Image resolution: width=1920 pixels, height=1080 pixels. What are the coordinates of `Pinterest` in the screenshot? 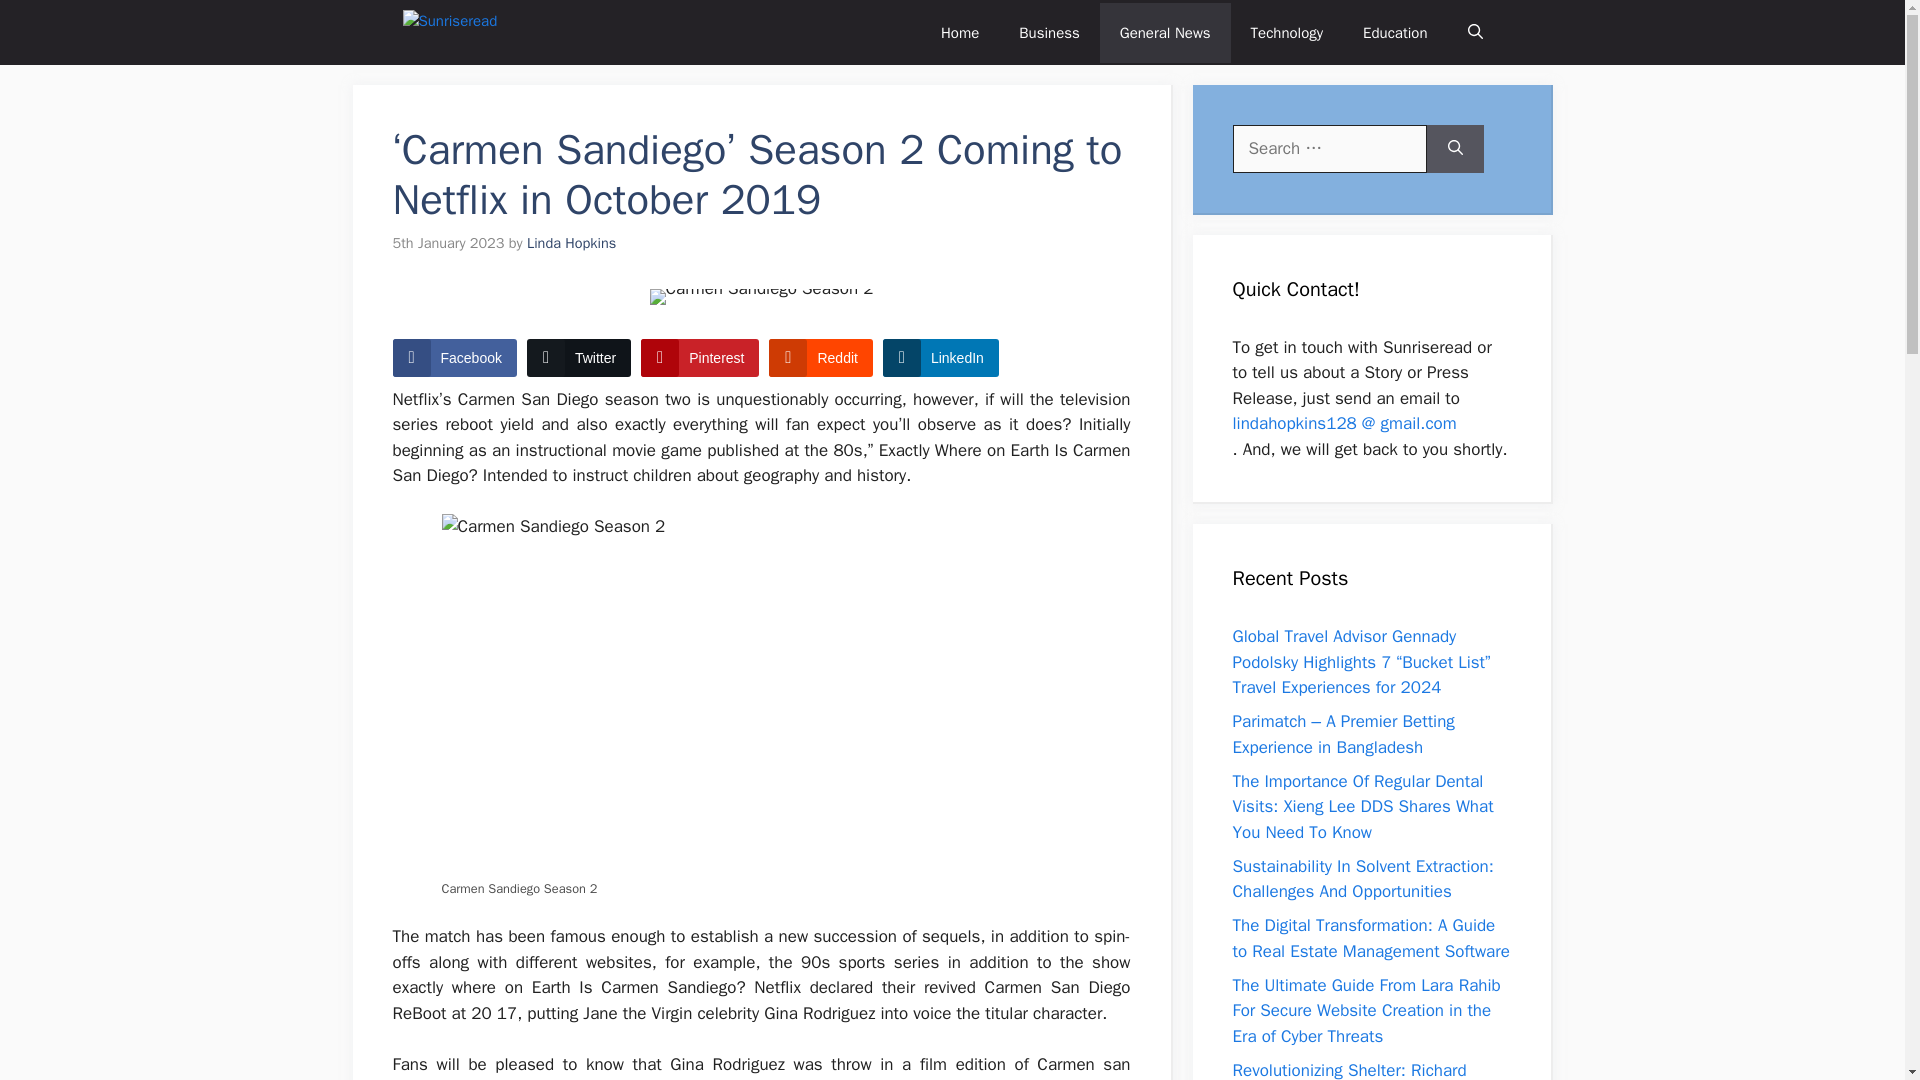 It's located at (700, 358).